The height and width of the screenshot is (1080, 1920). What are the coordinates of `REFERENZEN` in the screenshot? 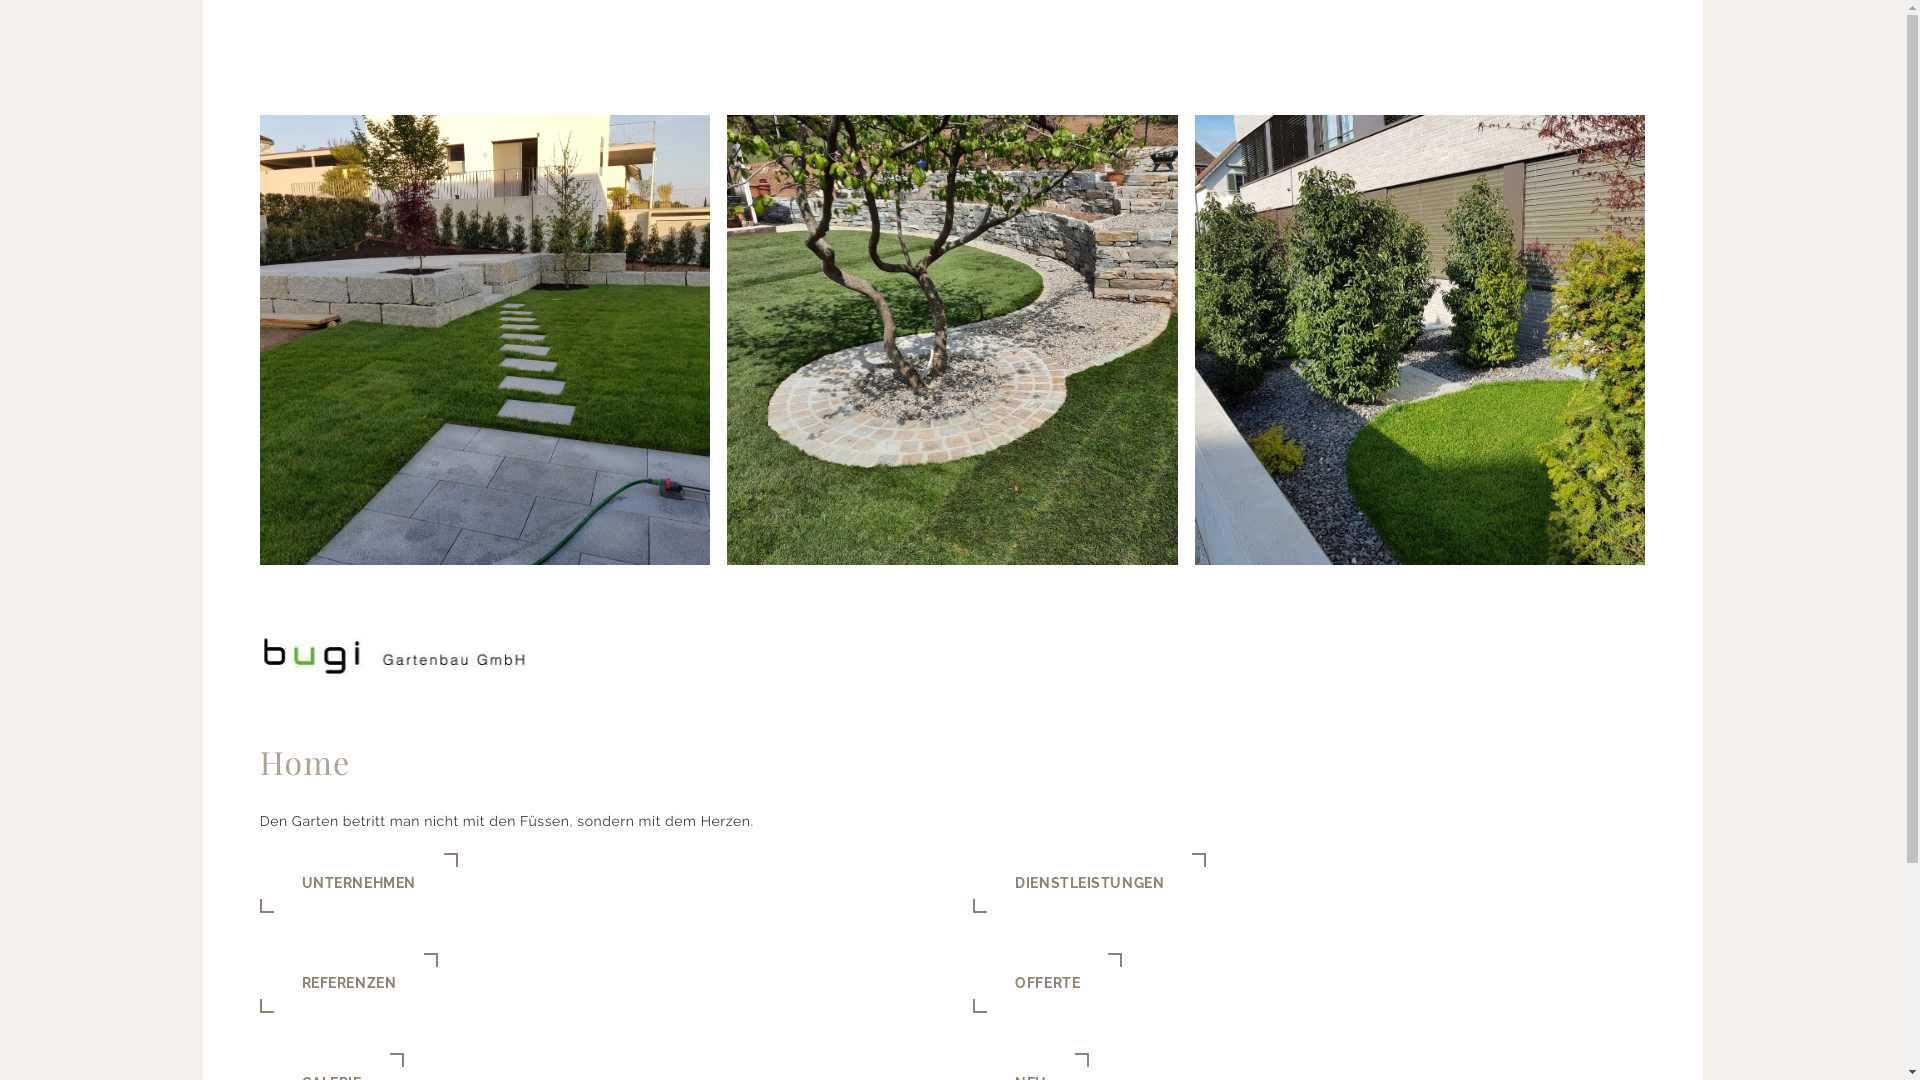 It's located at (350, 983).